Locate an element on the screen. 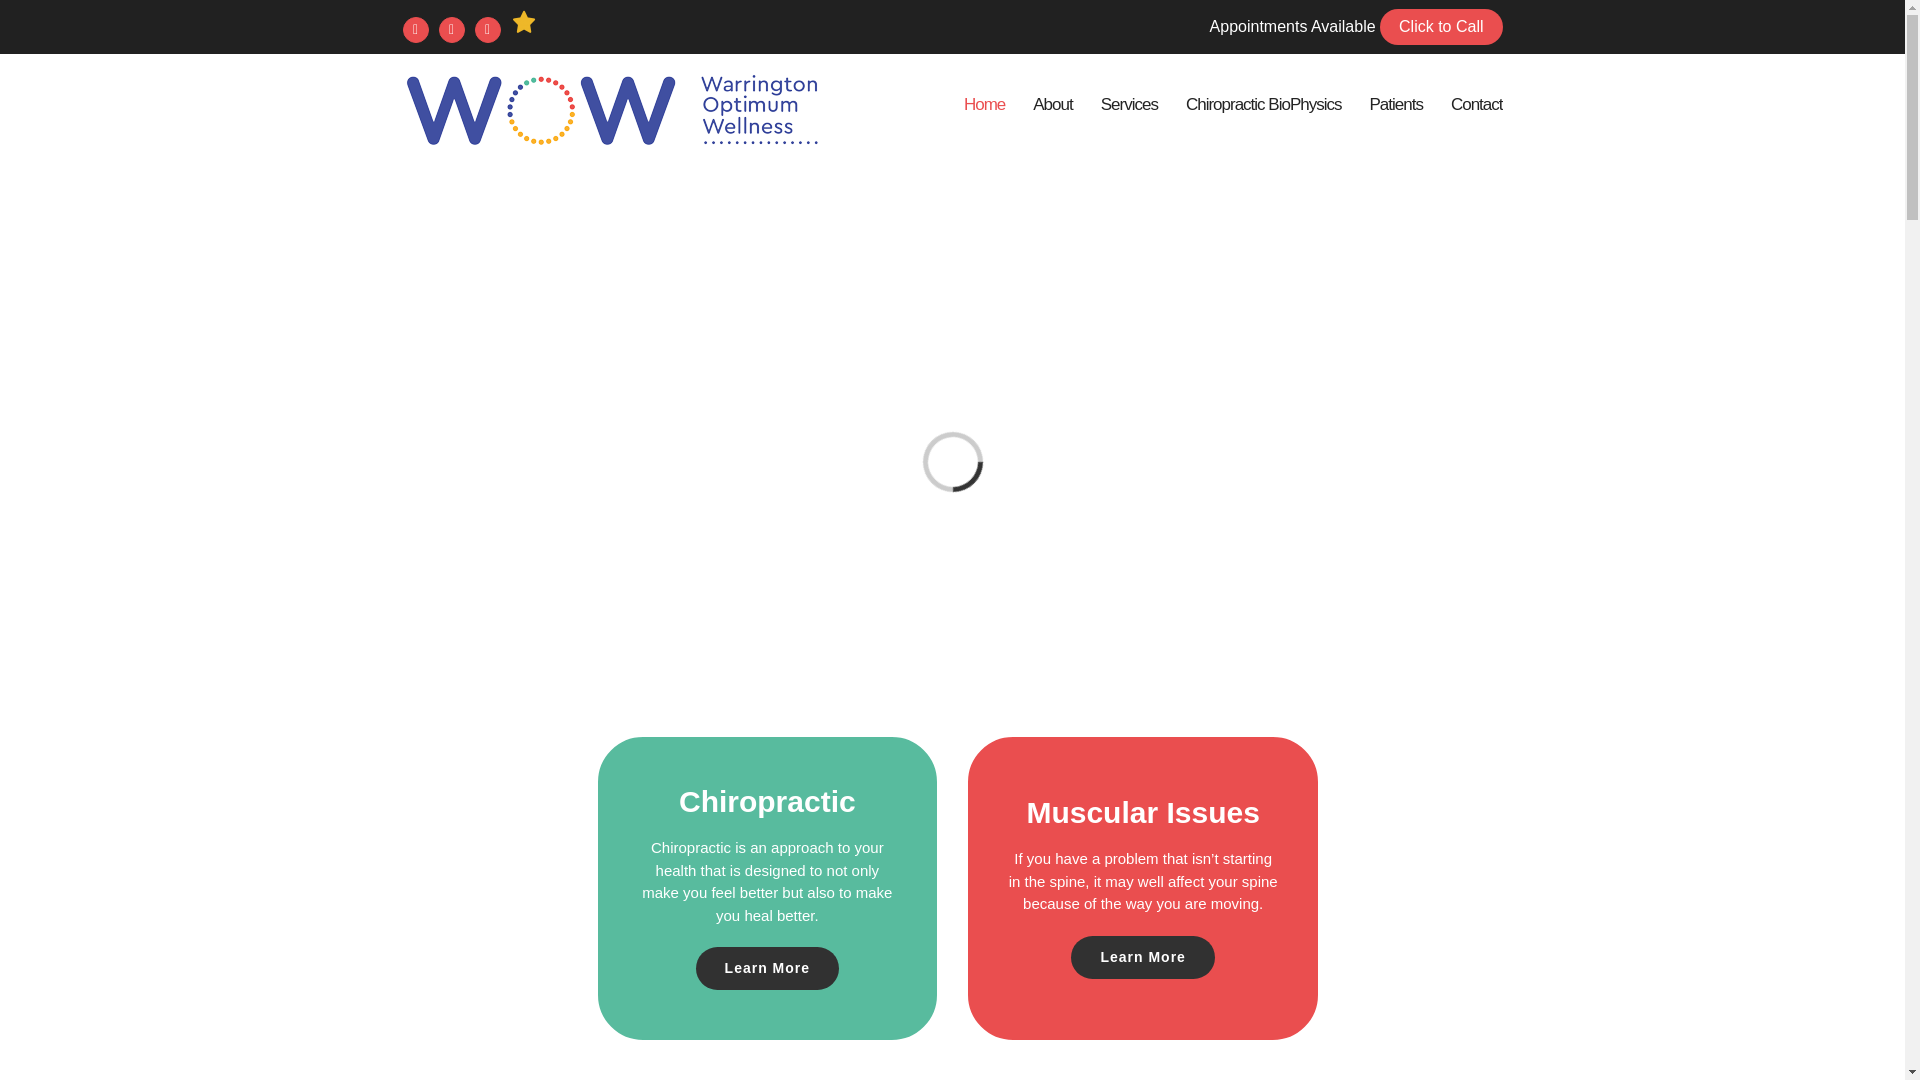 The image size is (1920, 1080). LinkedIn is located at coordinates (486, 30).